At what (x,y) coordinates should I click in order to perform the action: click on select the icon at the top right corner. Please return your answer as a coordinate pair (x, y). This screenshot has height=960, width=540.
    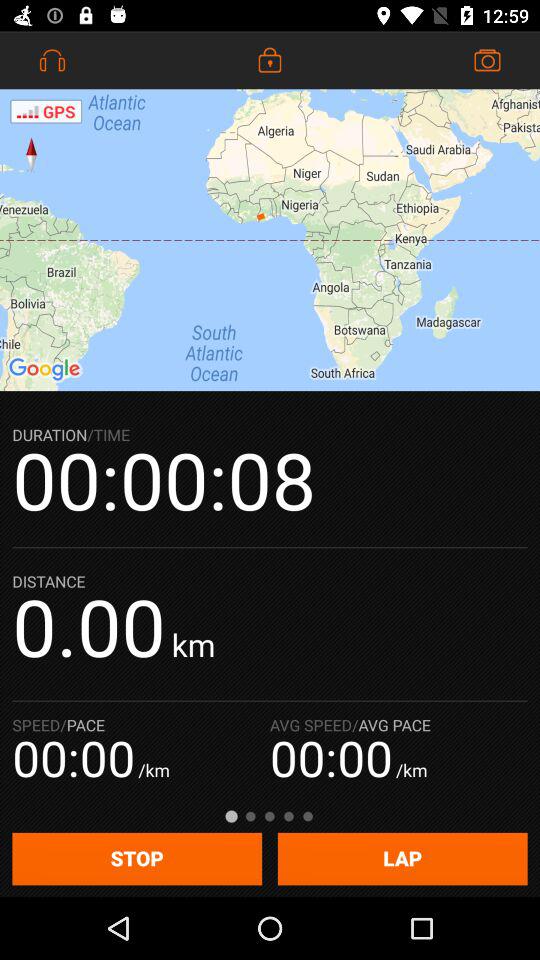
    Looking at the image, I should click on (488, 60).